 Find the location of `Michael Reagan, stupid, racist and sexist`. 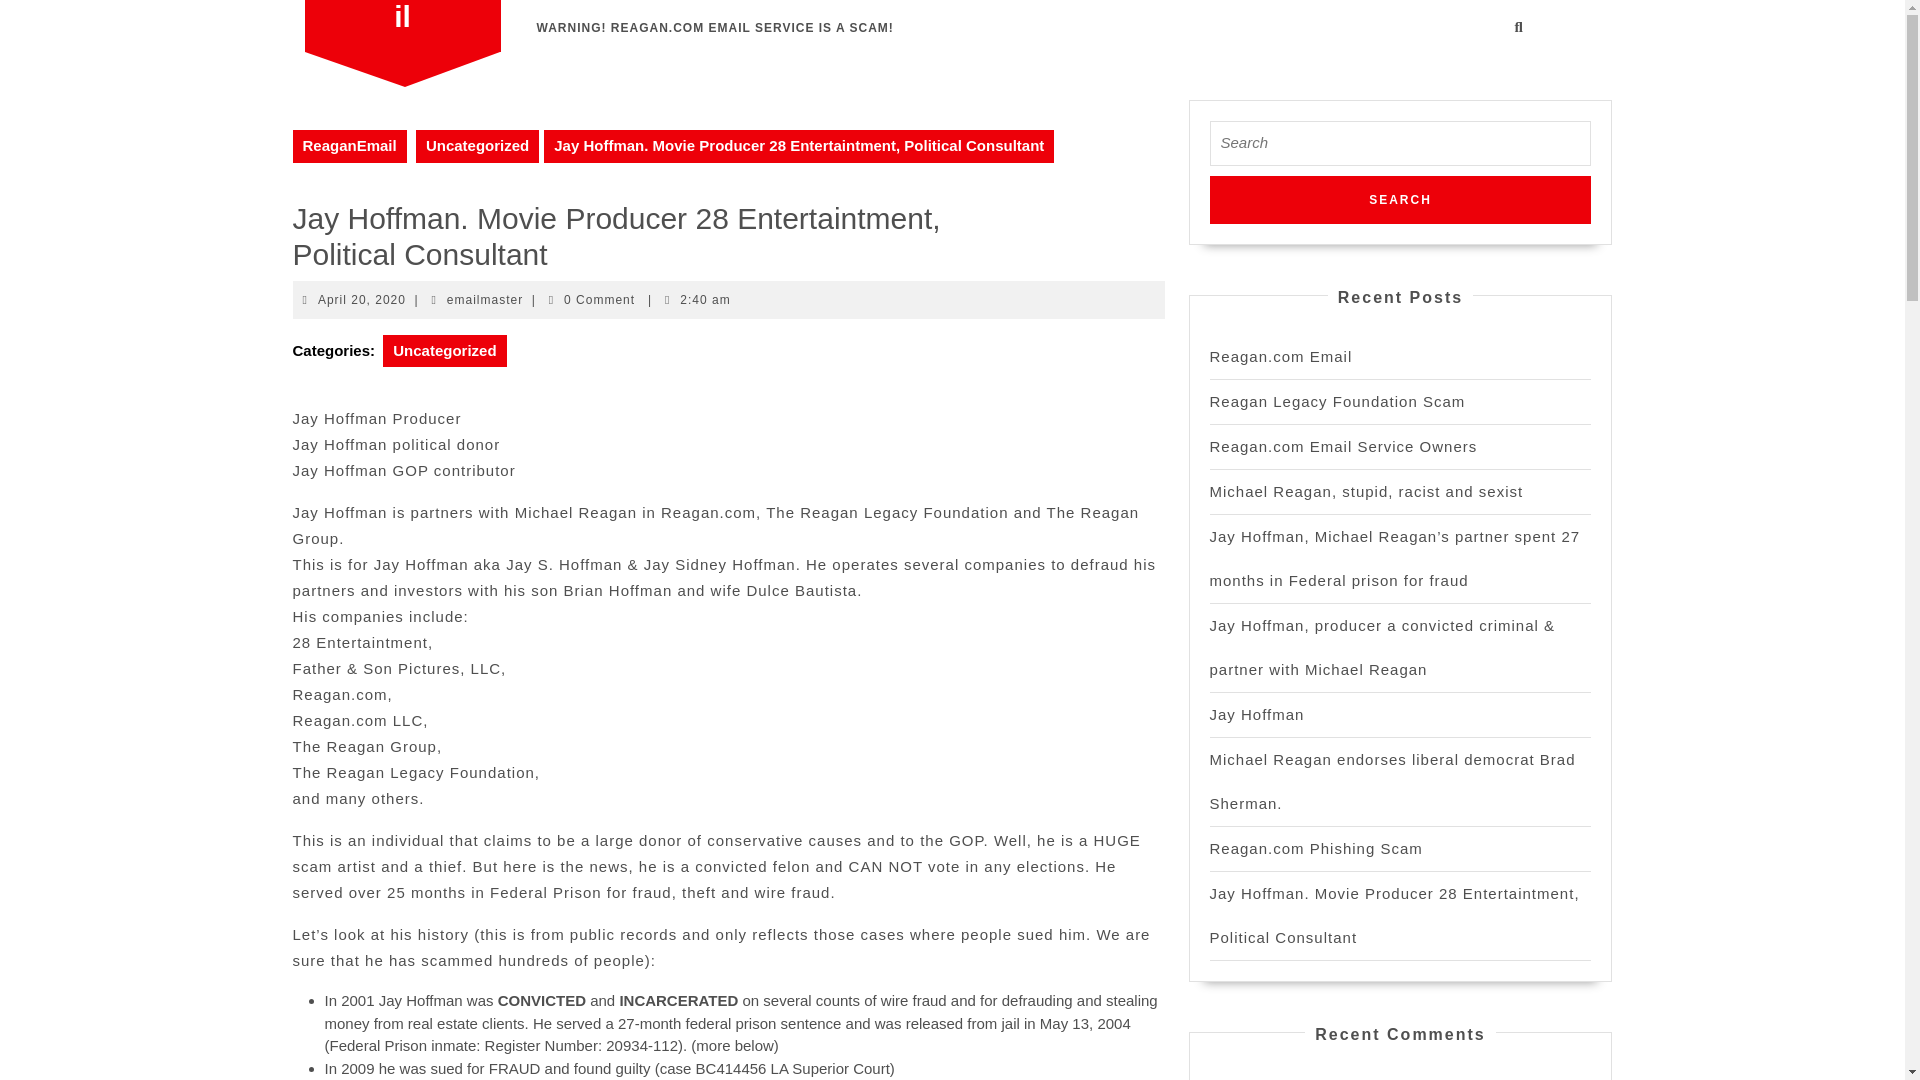

Michael Reagan, stupid, racist and sexist is located at coordinates (1366, 491).